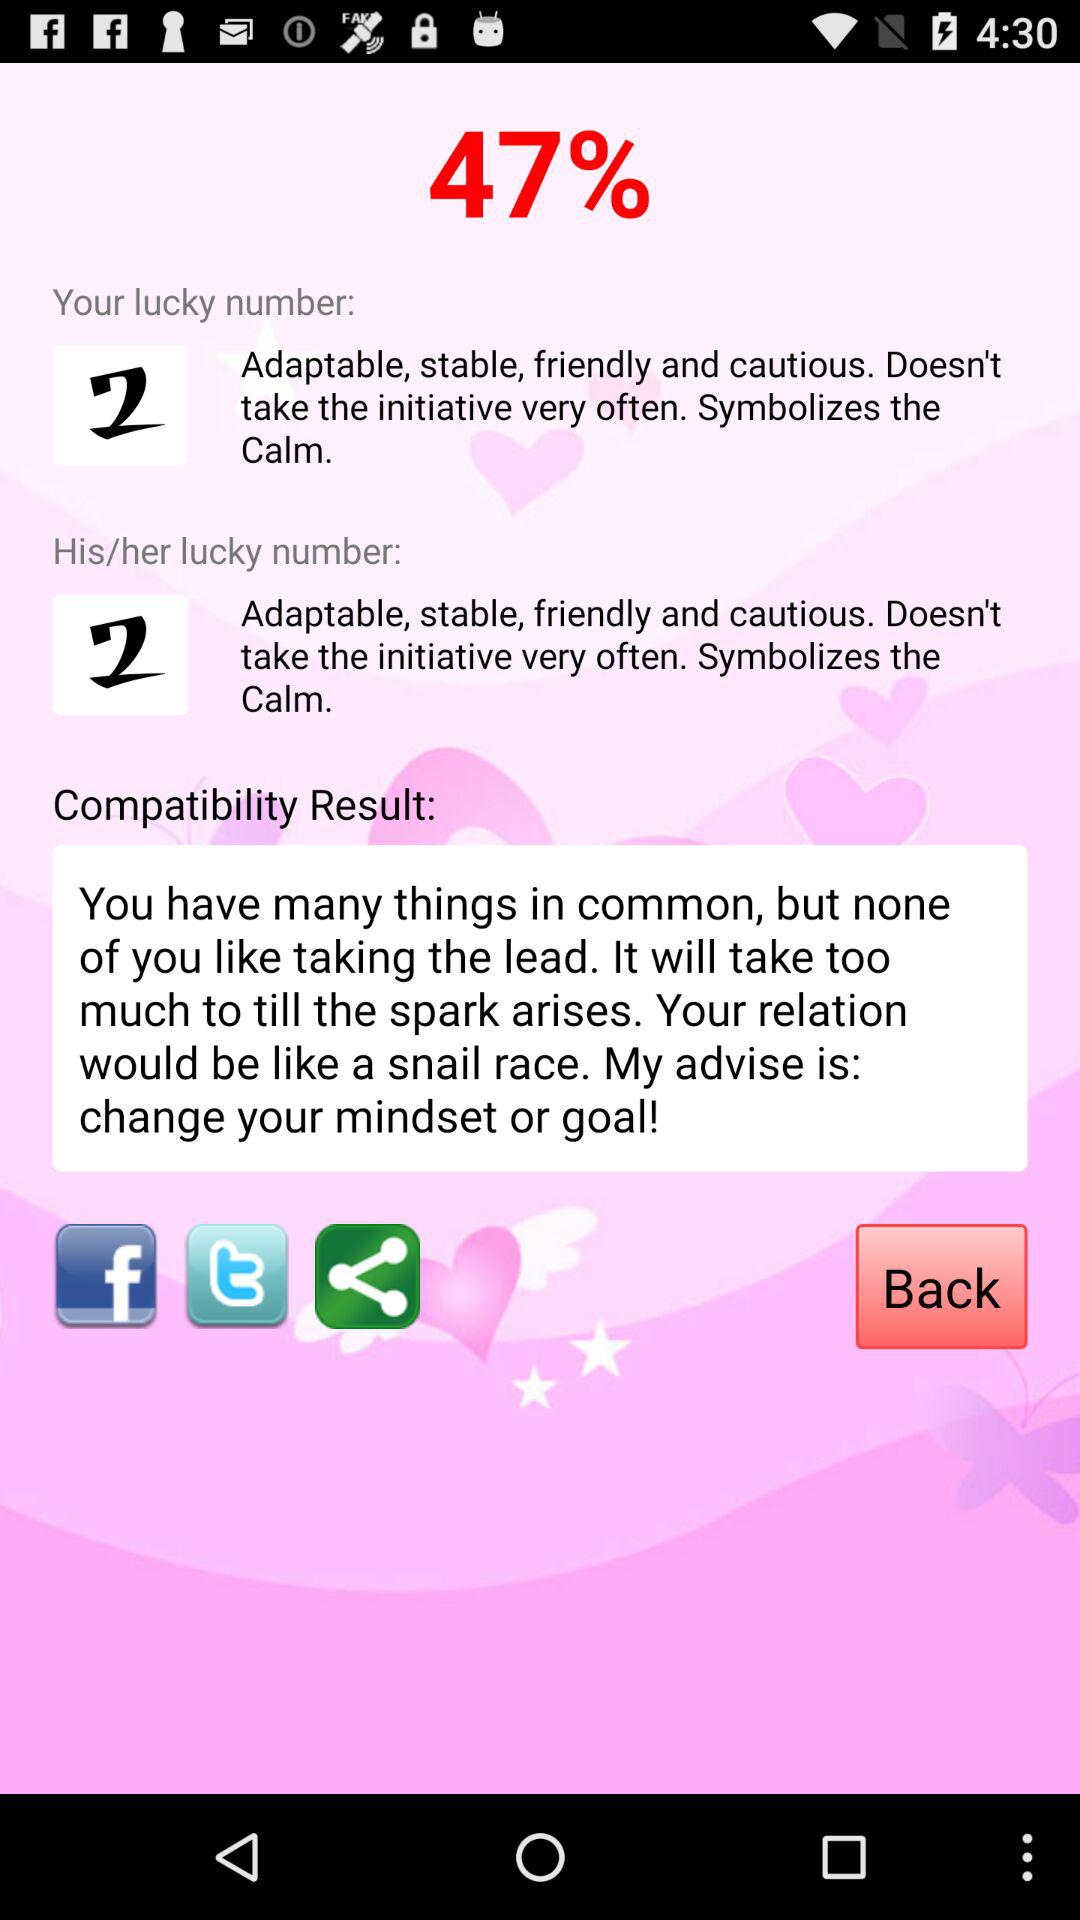 The height and width of the screenshot is (1920, 1080). What do you see at coordinates (941, 1286) in the screenshot?
I see `choose the back button` at bounding box center [941, 1286].